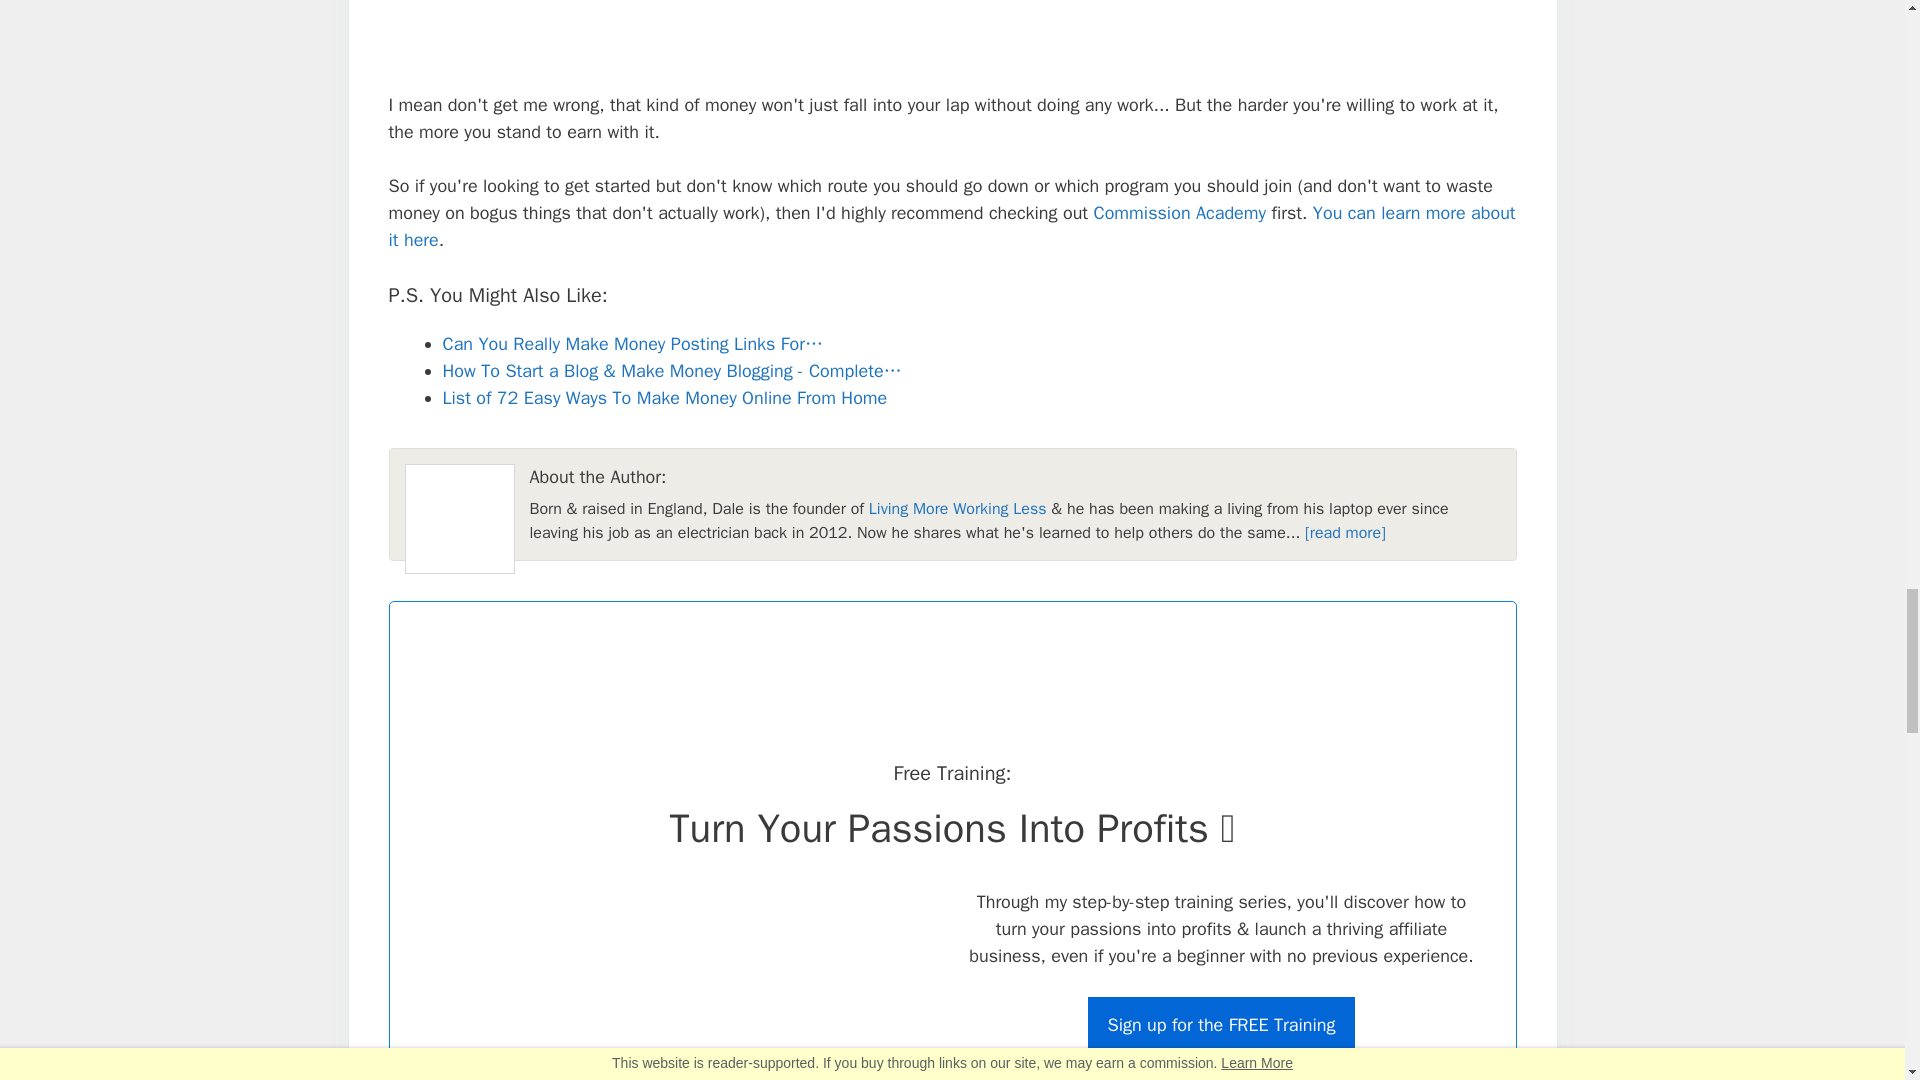 The image size is (1920, 1080). What do you see at coordinates (1346, 532) in the screenshot?
I see `Read More` at bounding box center [1346, 532].